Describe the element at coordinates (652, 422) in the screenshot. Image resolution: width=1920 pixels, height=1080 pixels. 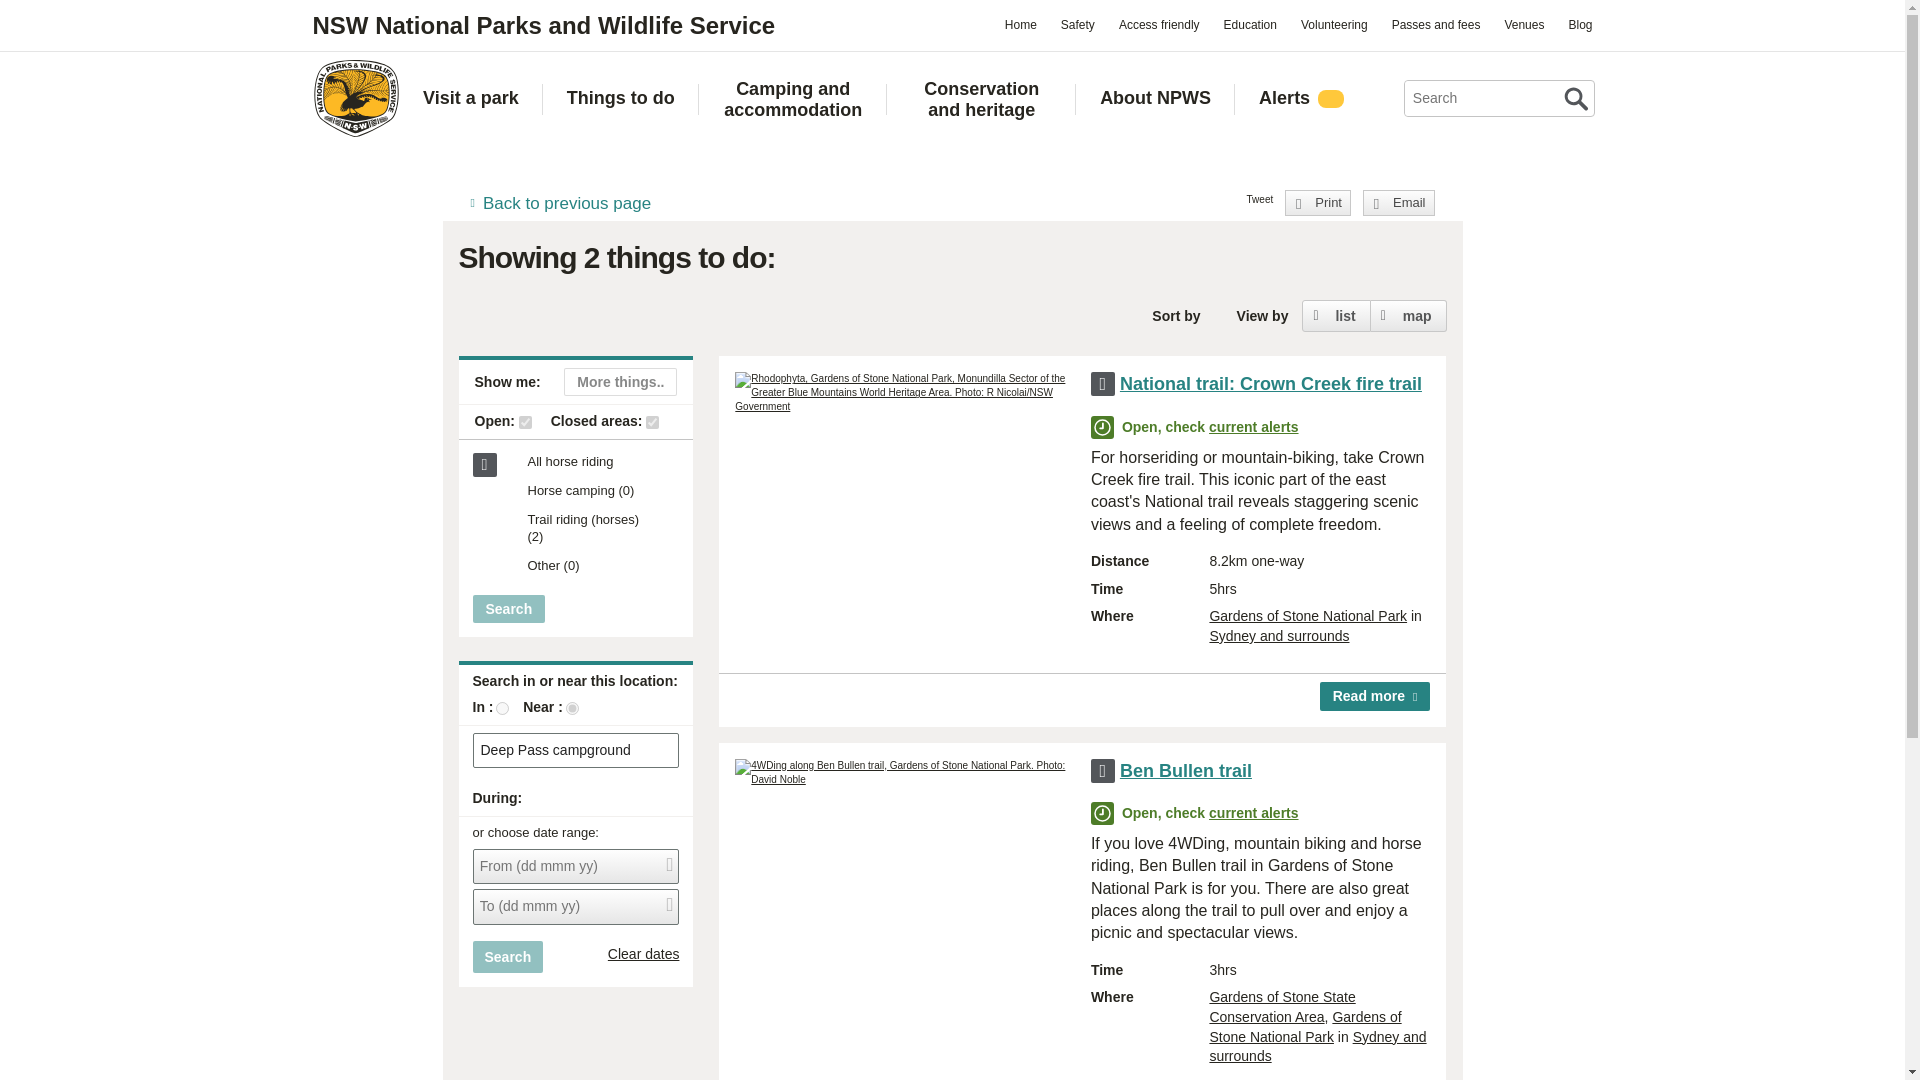
I see `true` at that location.